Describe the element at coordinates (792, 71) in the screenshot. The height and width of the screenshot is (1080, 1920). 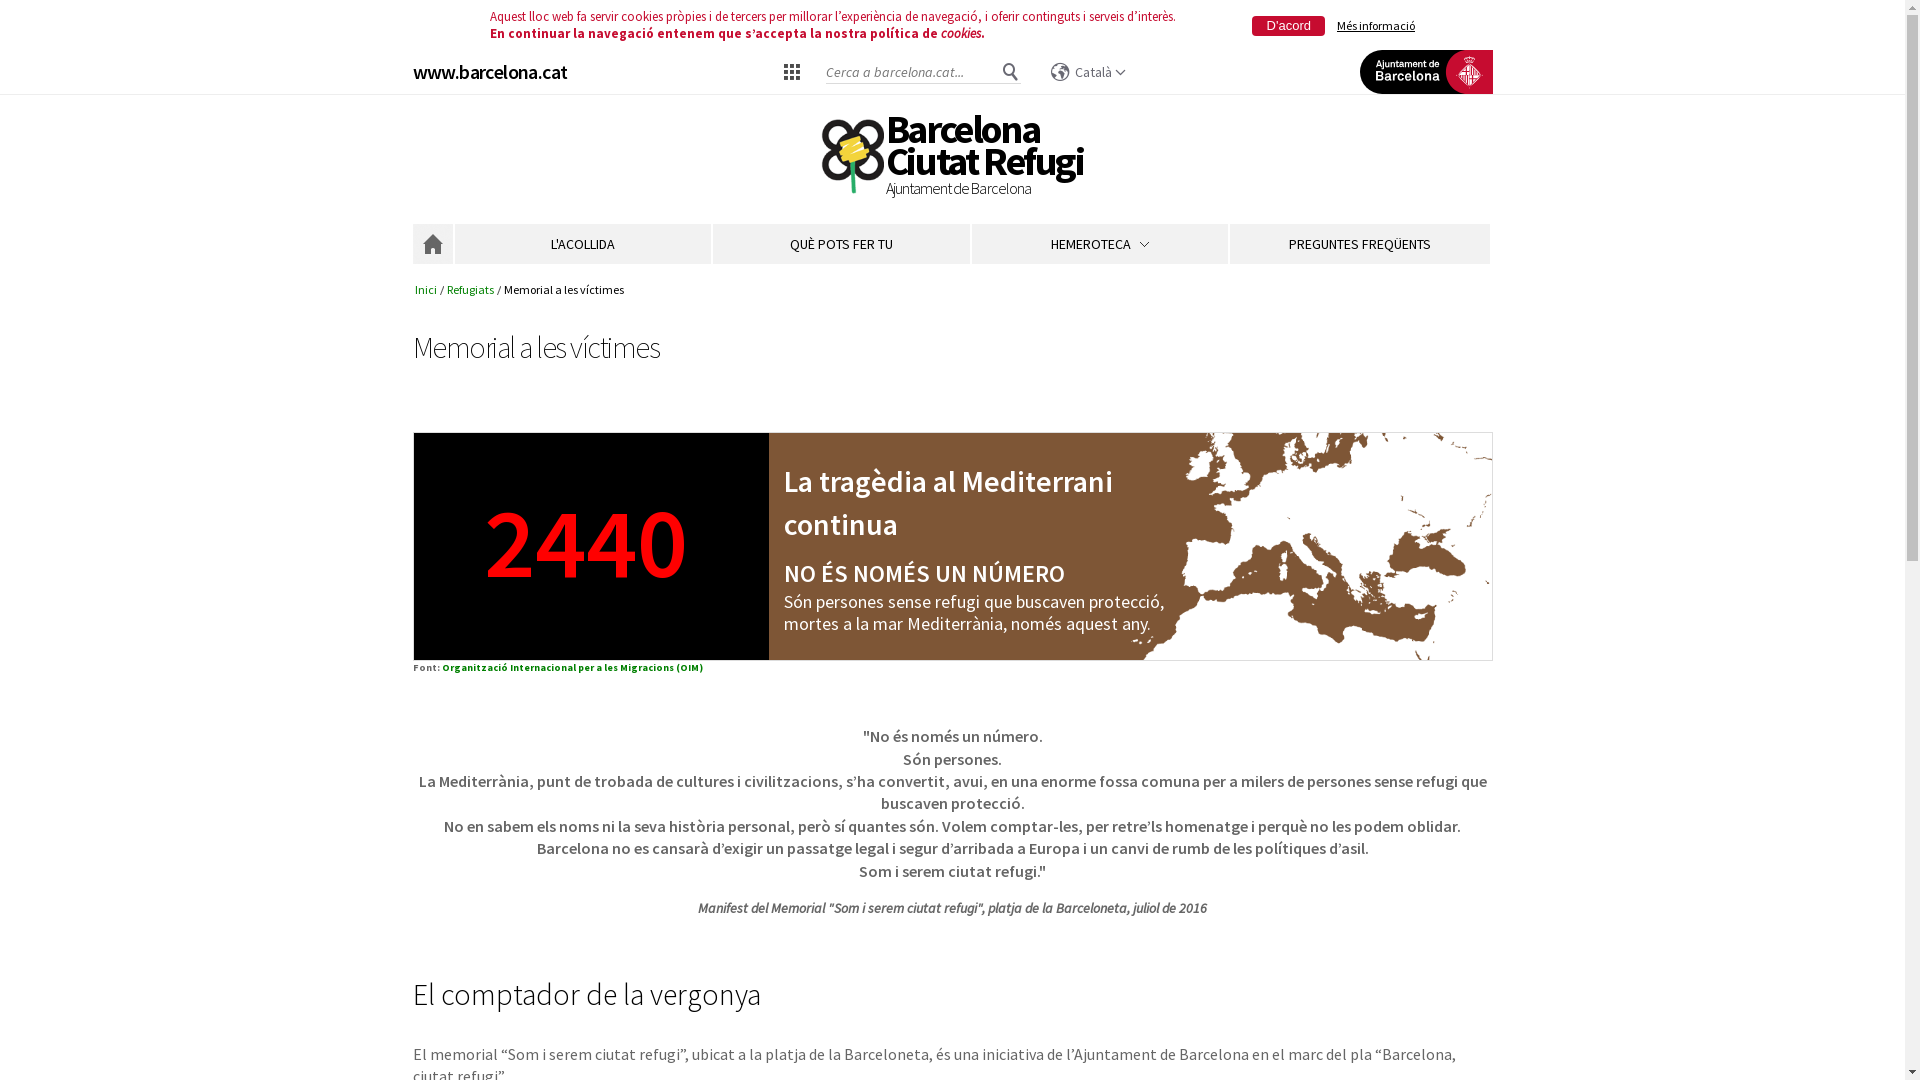
I see `Dreceres de barcelona.cat` at that location.